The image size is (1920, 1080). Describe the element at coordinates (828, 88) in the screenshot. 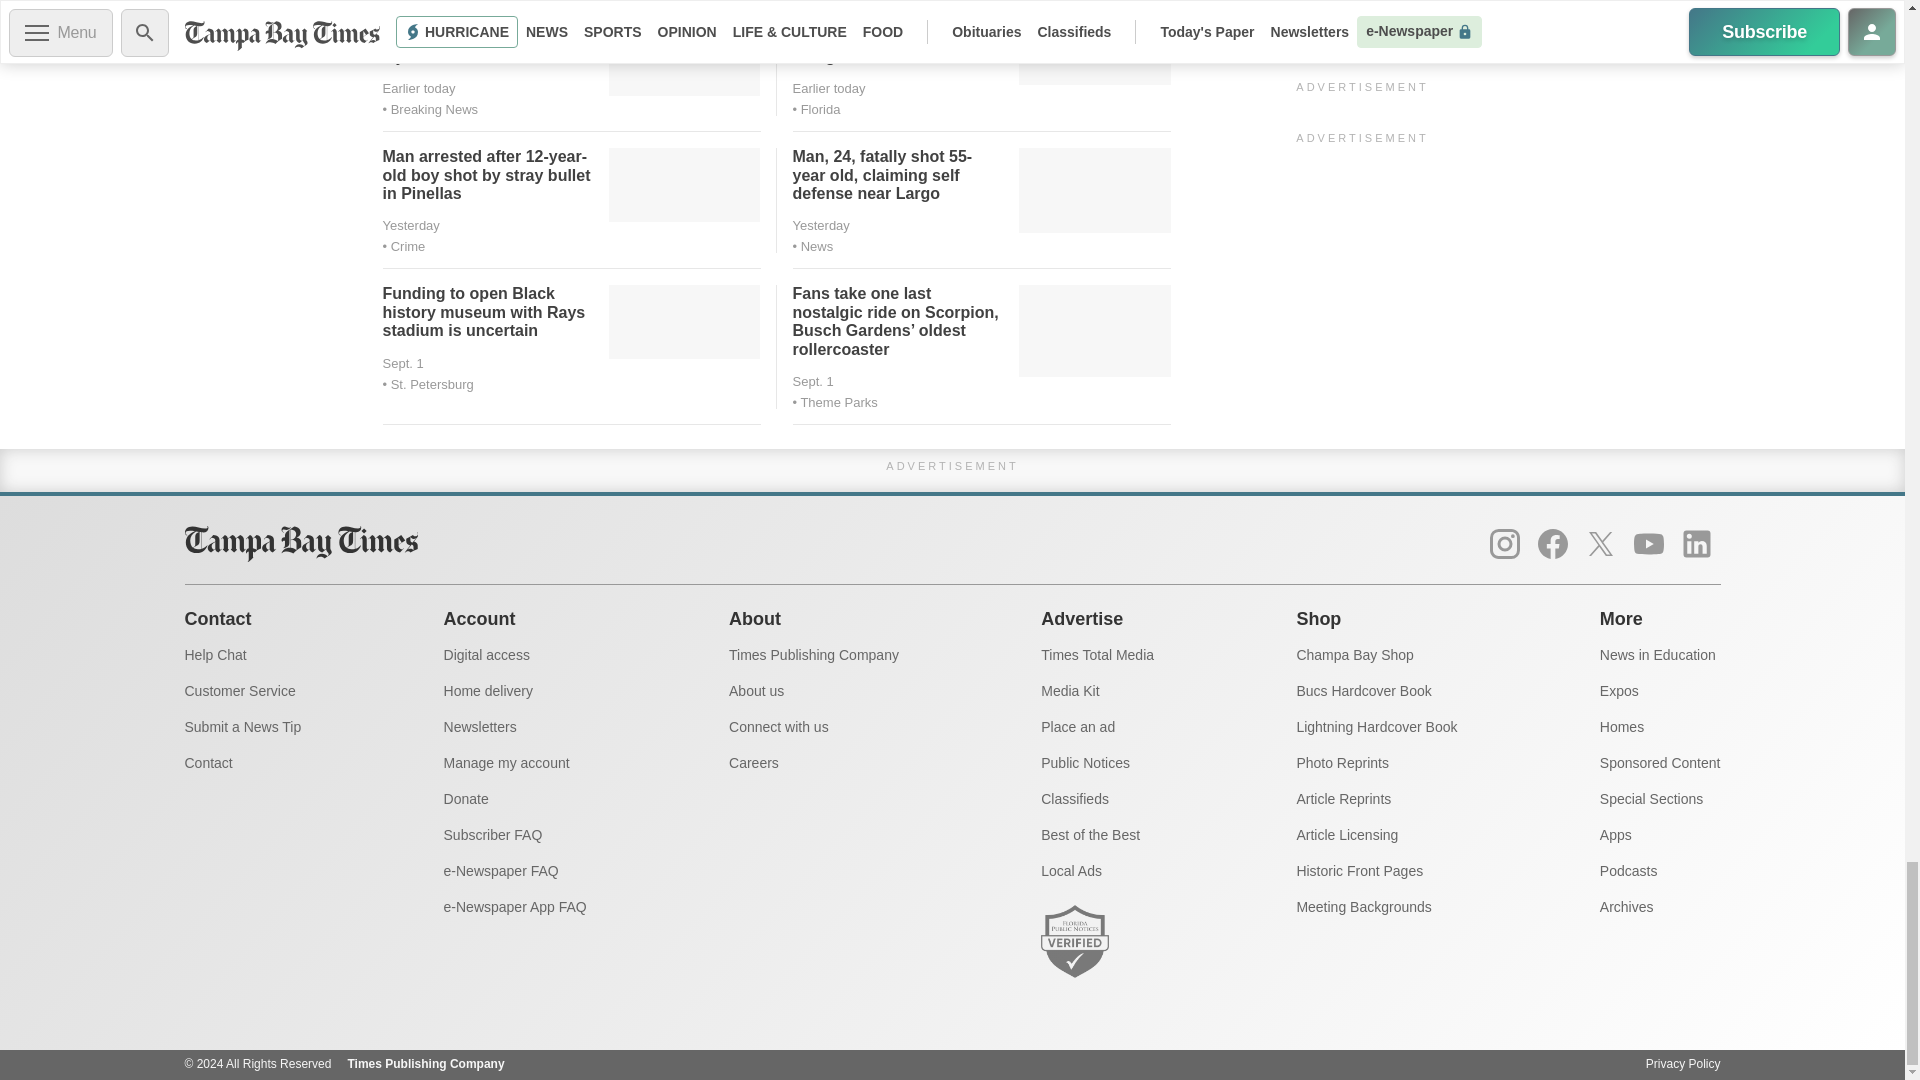

I see `2024-09-02T18:34:09.406Z` at that location.